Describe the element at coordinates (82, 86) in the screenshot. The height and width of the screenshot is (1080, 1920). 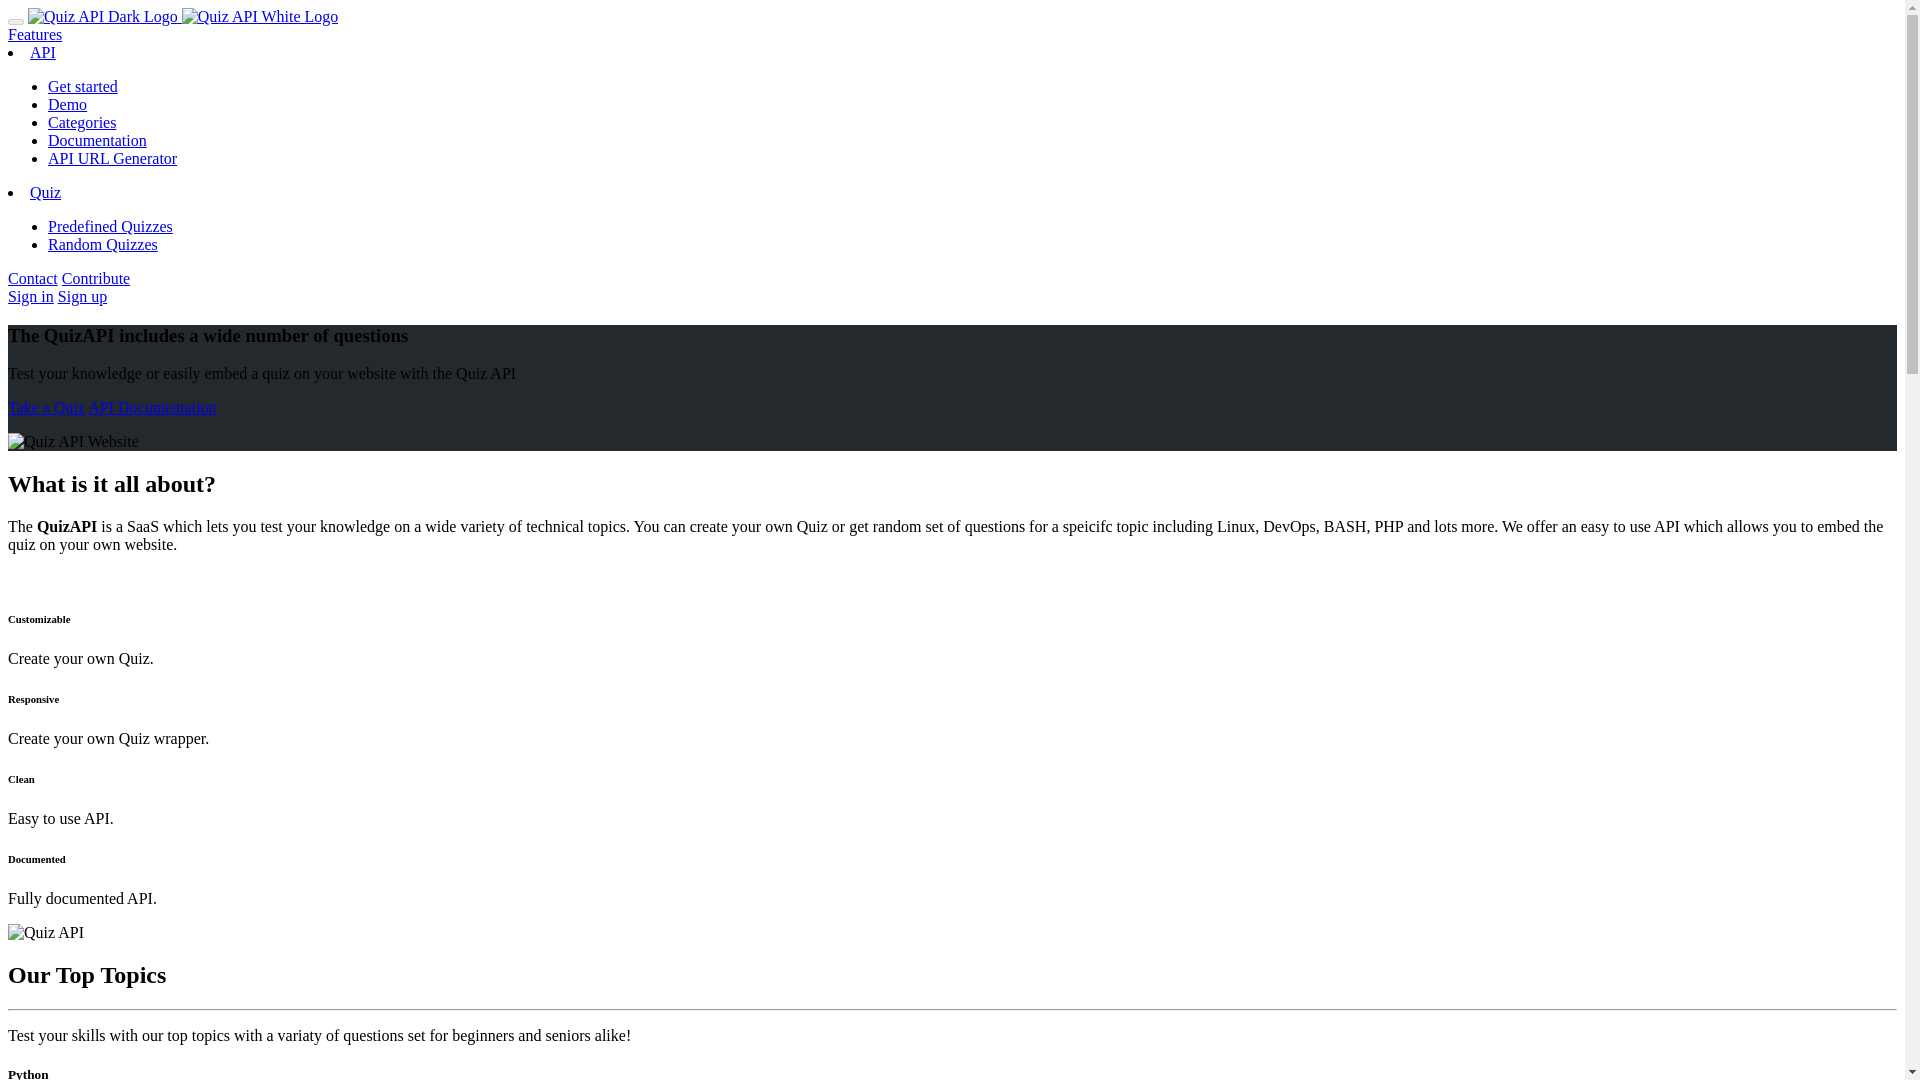
I see `Get started` at that location.